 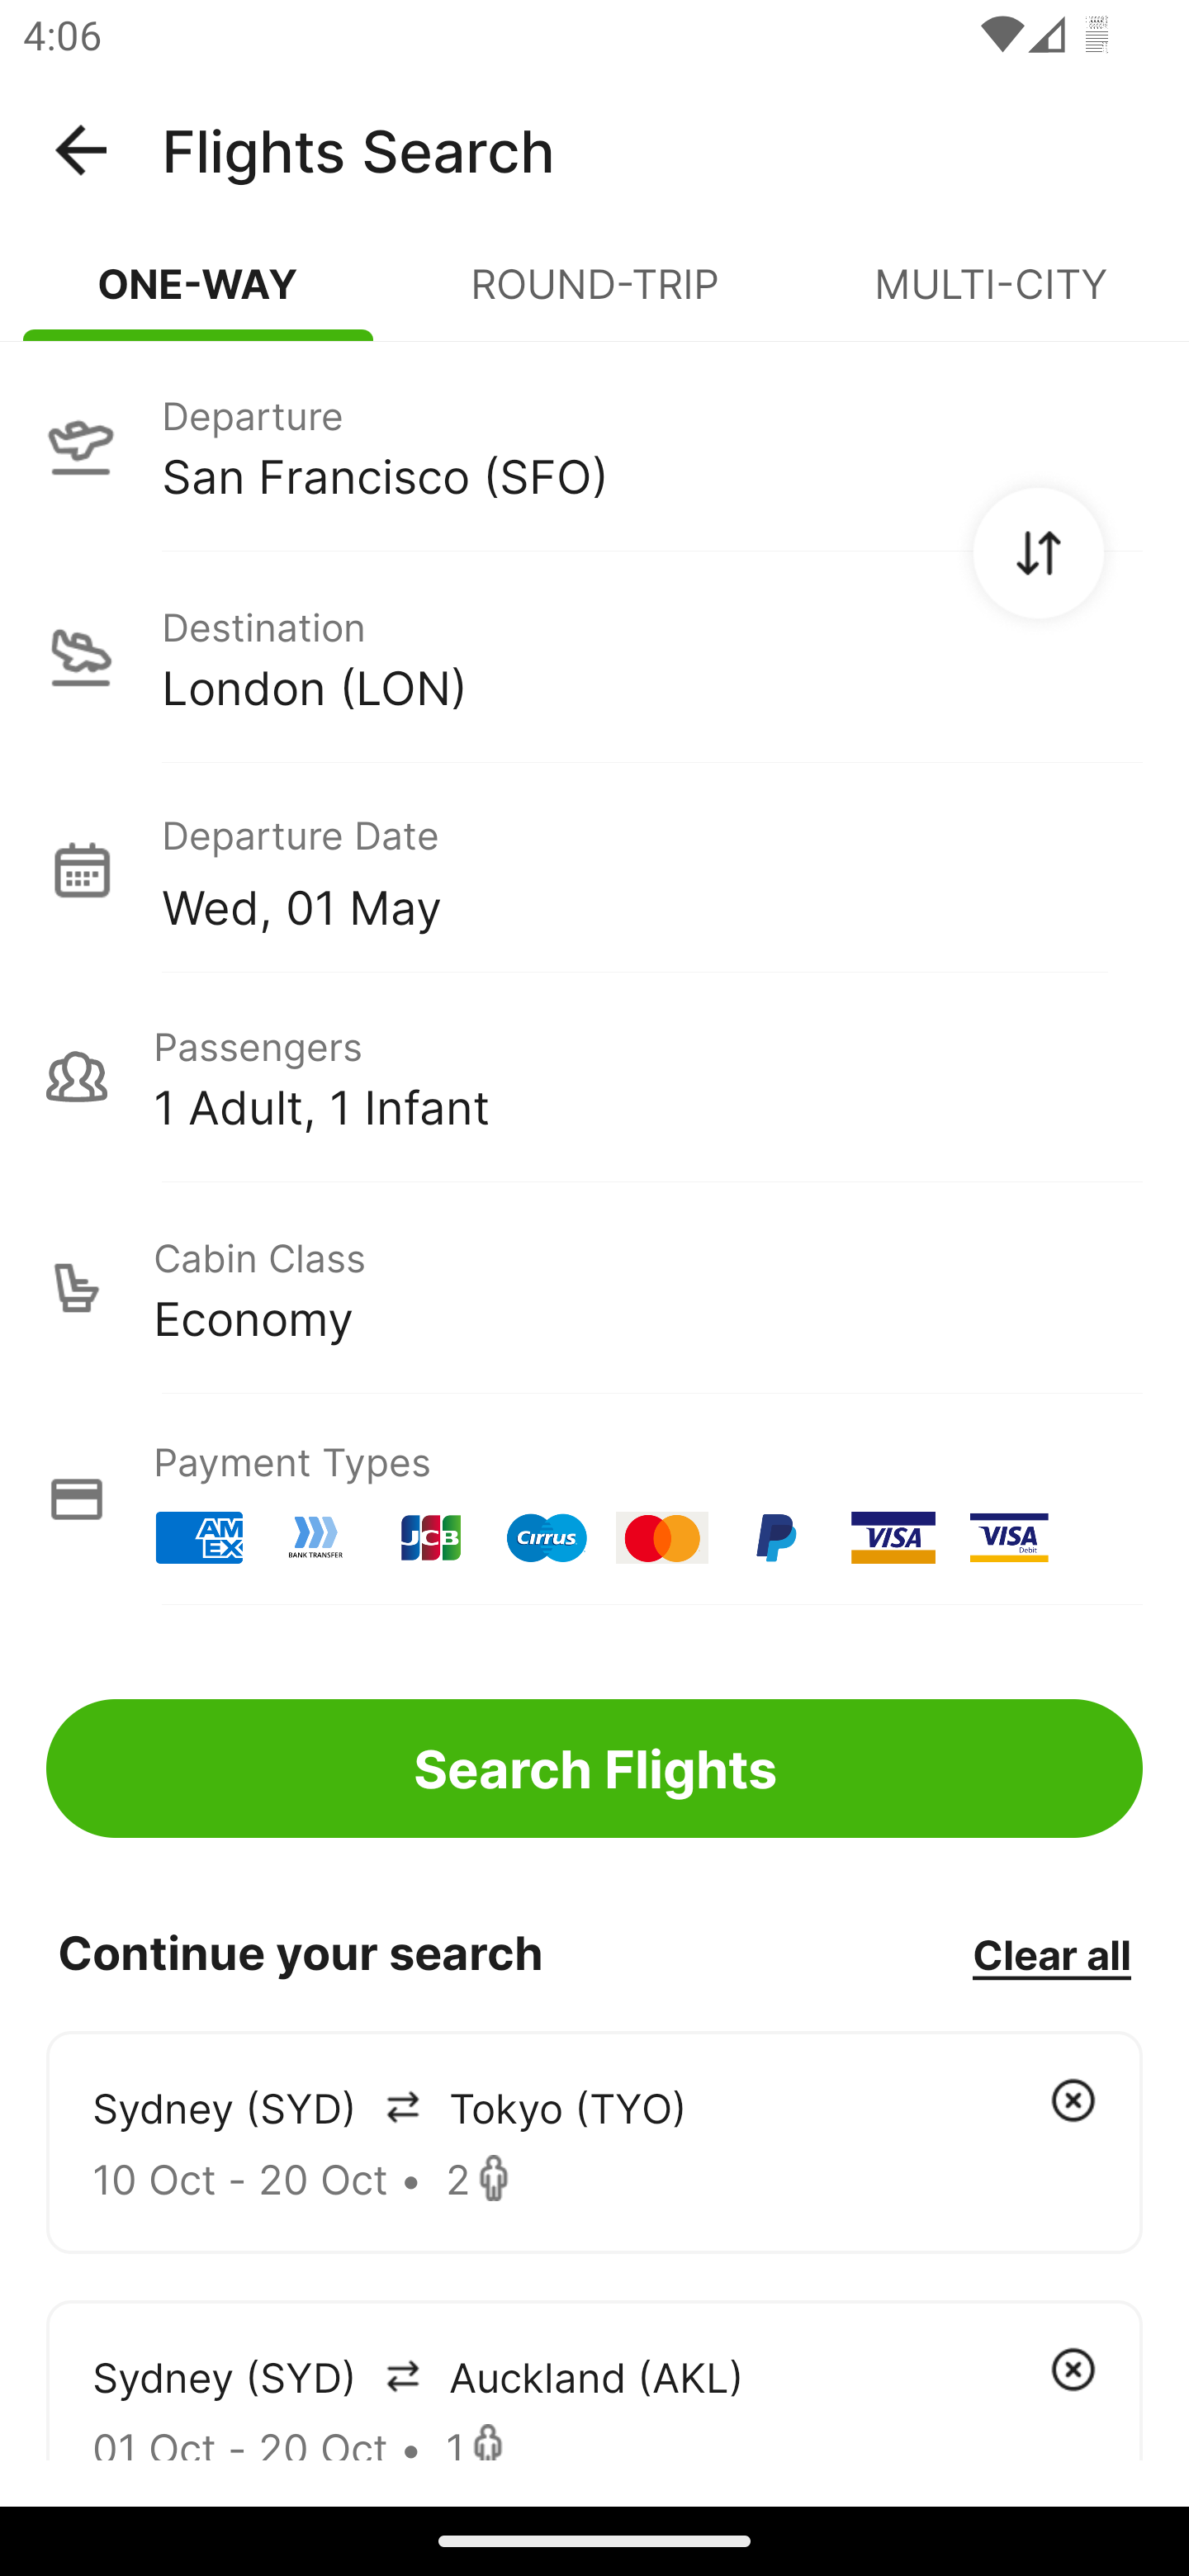 What do you see at coordinates (594, 445) in the screenshot?
I see `Departure San Francisco (SFO)` at bounding box center [594, 445].